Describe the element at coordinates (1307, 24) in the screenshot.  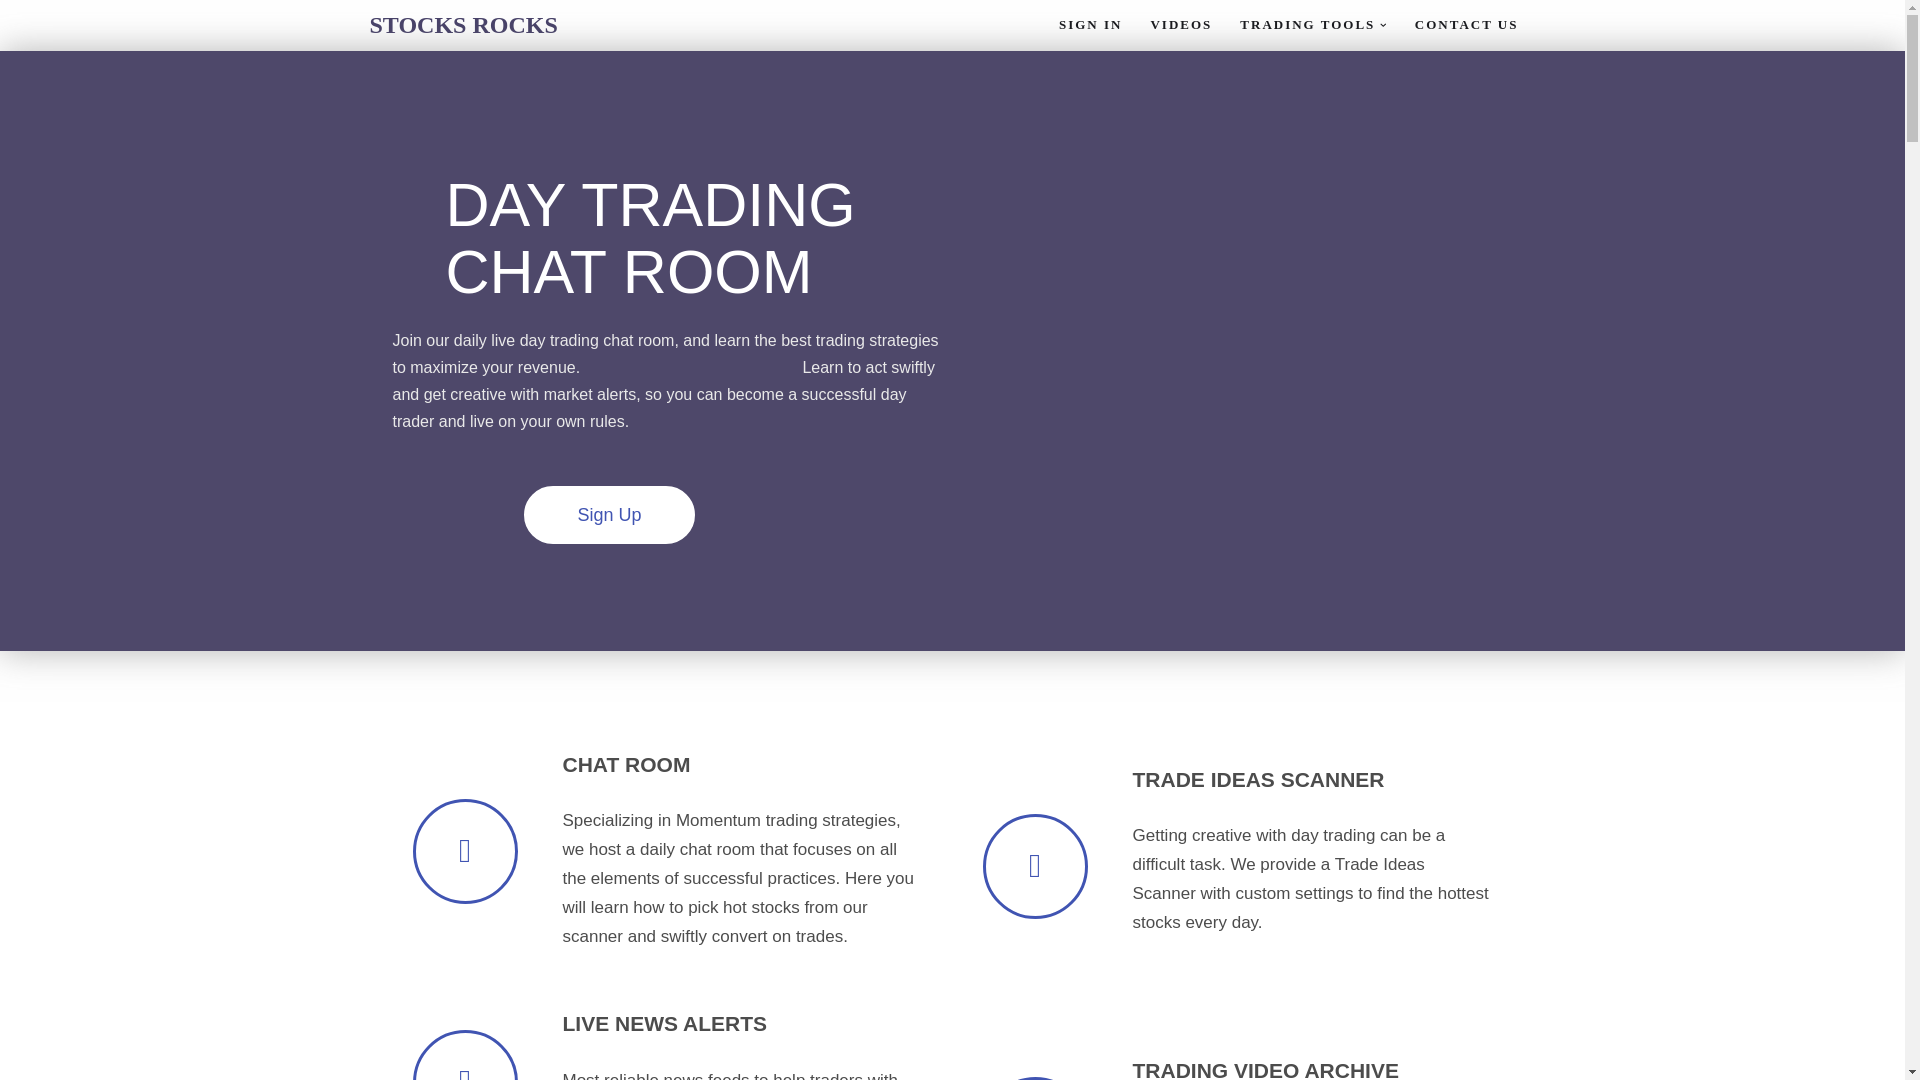
I see `TRADING TOOLS` at that location.